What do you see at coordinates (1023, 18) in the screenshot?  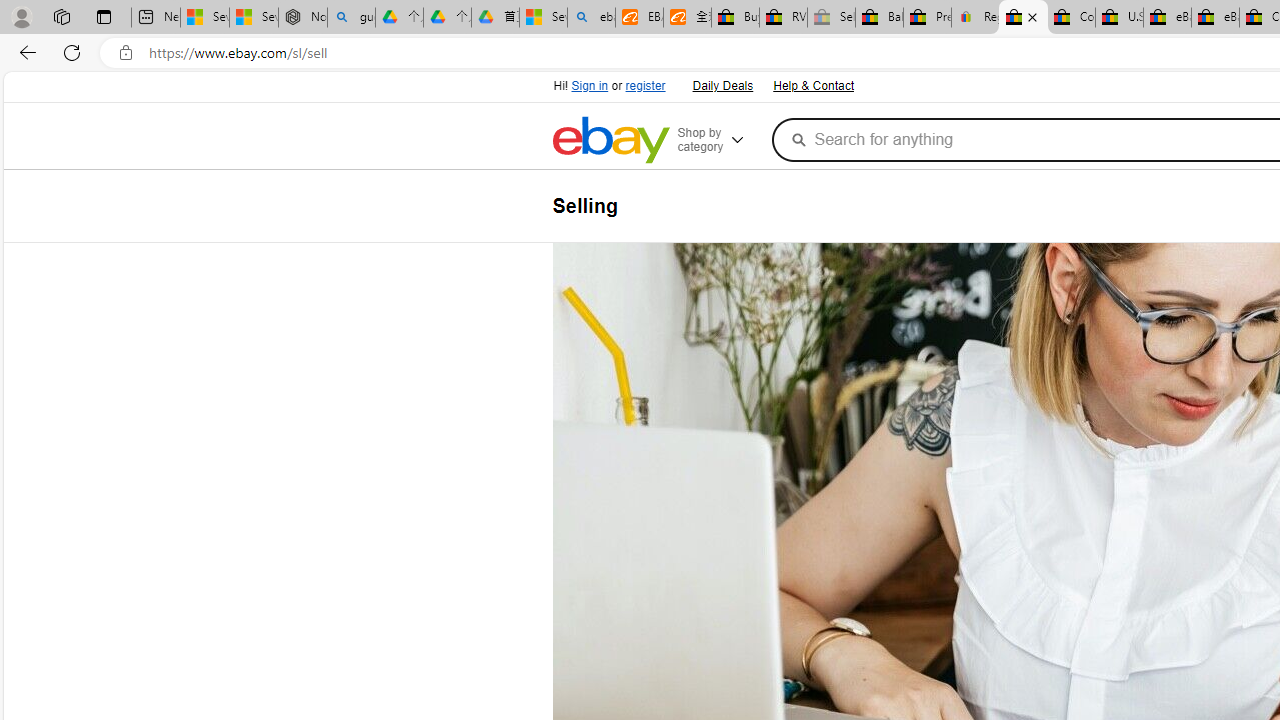 I see `Selling on eBay | Electronics, Fashion, Home & Garden | eBay` at bounding box center [1023, 18].